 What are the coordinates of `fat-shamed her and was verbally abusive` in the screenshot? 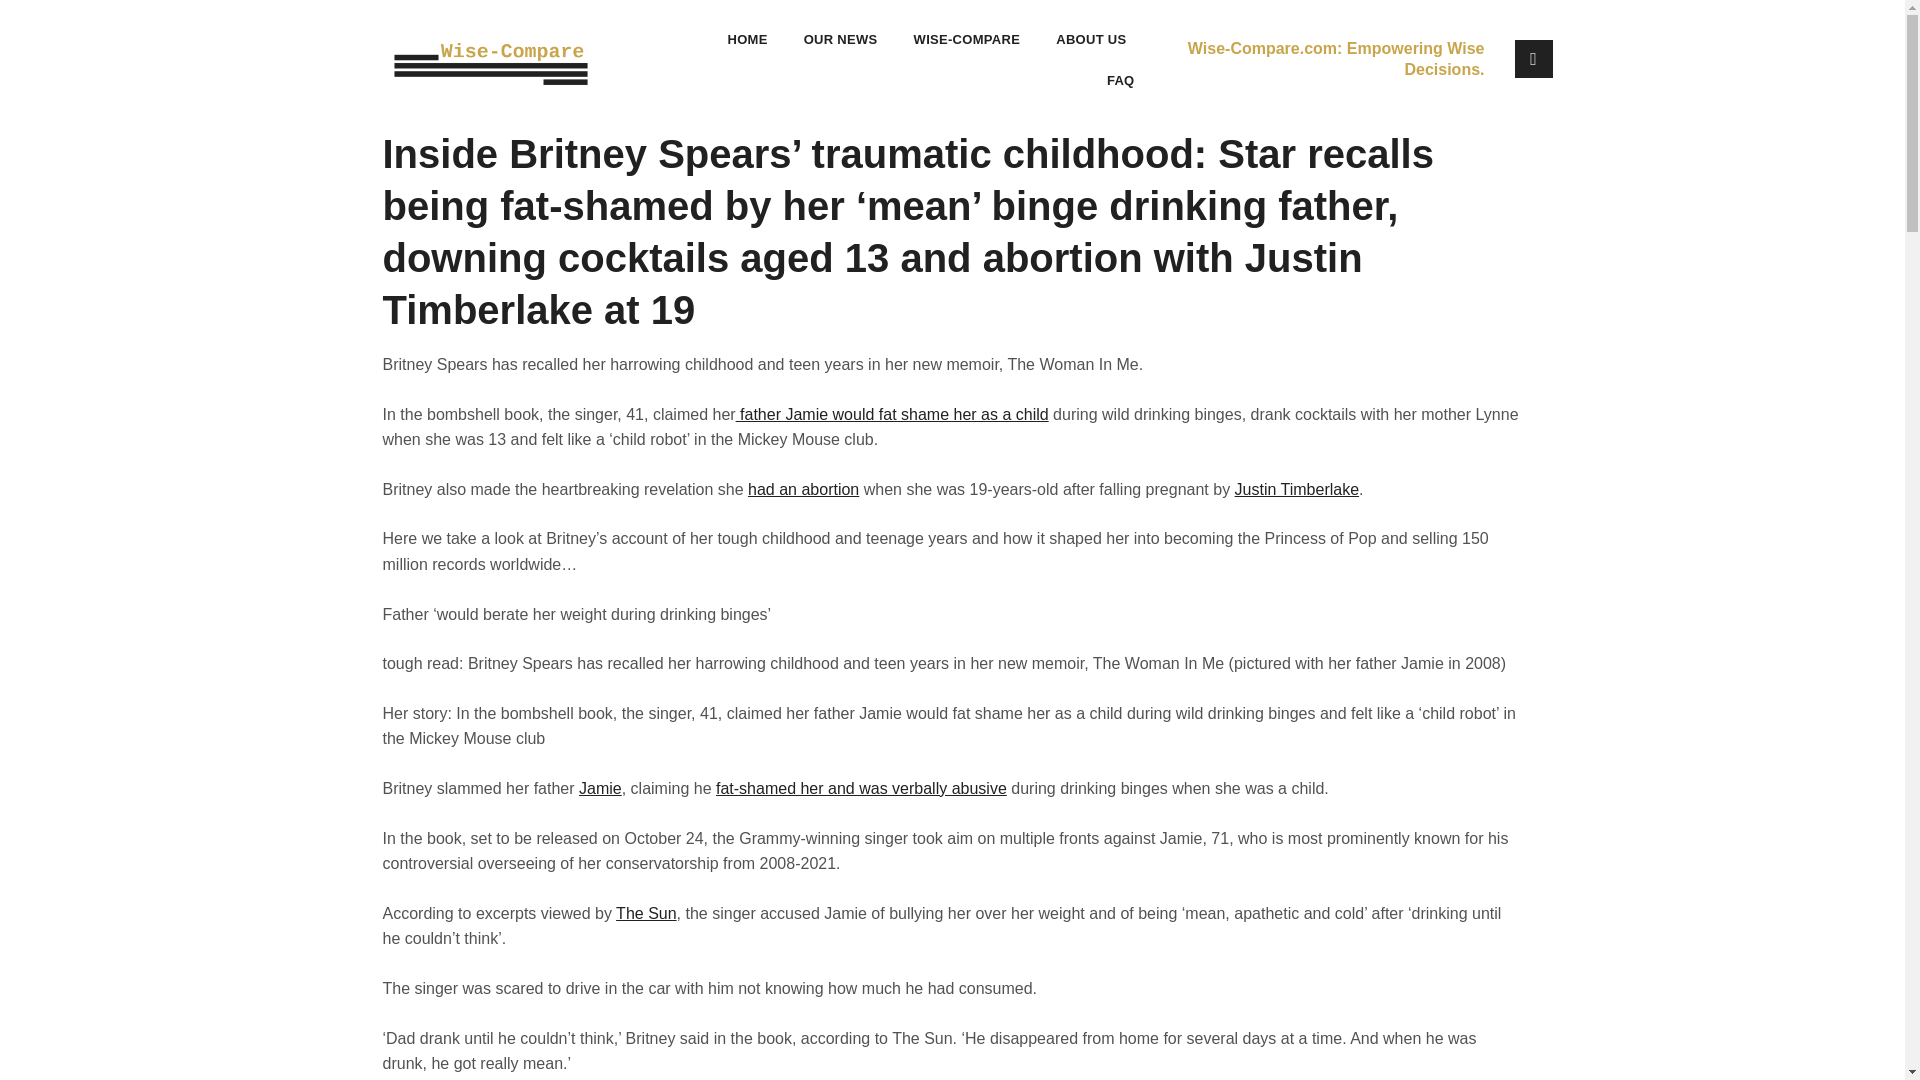 It's located at (861, 788).